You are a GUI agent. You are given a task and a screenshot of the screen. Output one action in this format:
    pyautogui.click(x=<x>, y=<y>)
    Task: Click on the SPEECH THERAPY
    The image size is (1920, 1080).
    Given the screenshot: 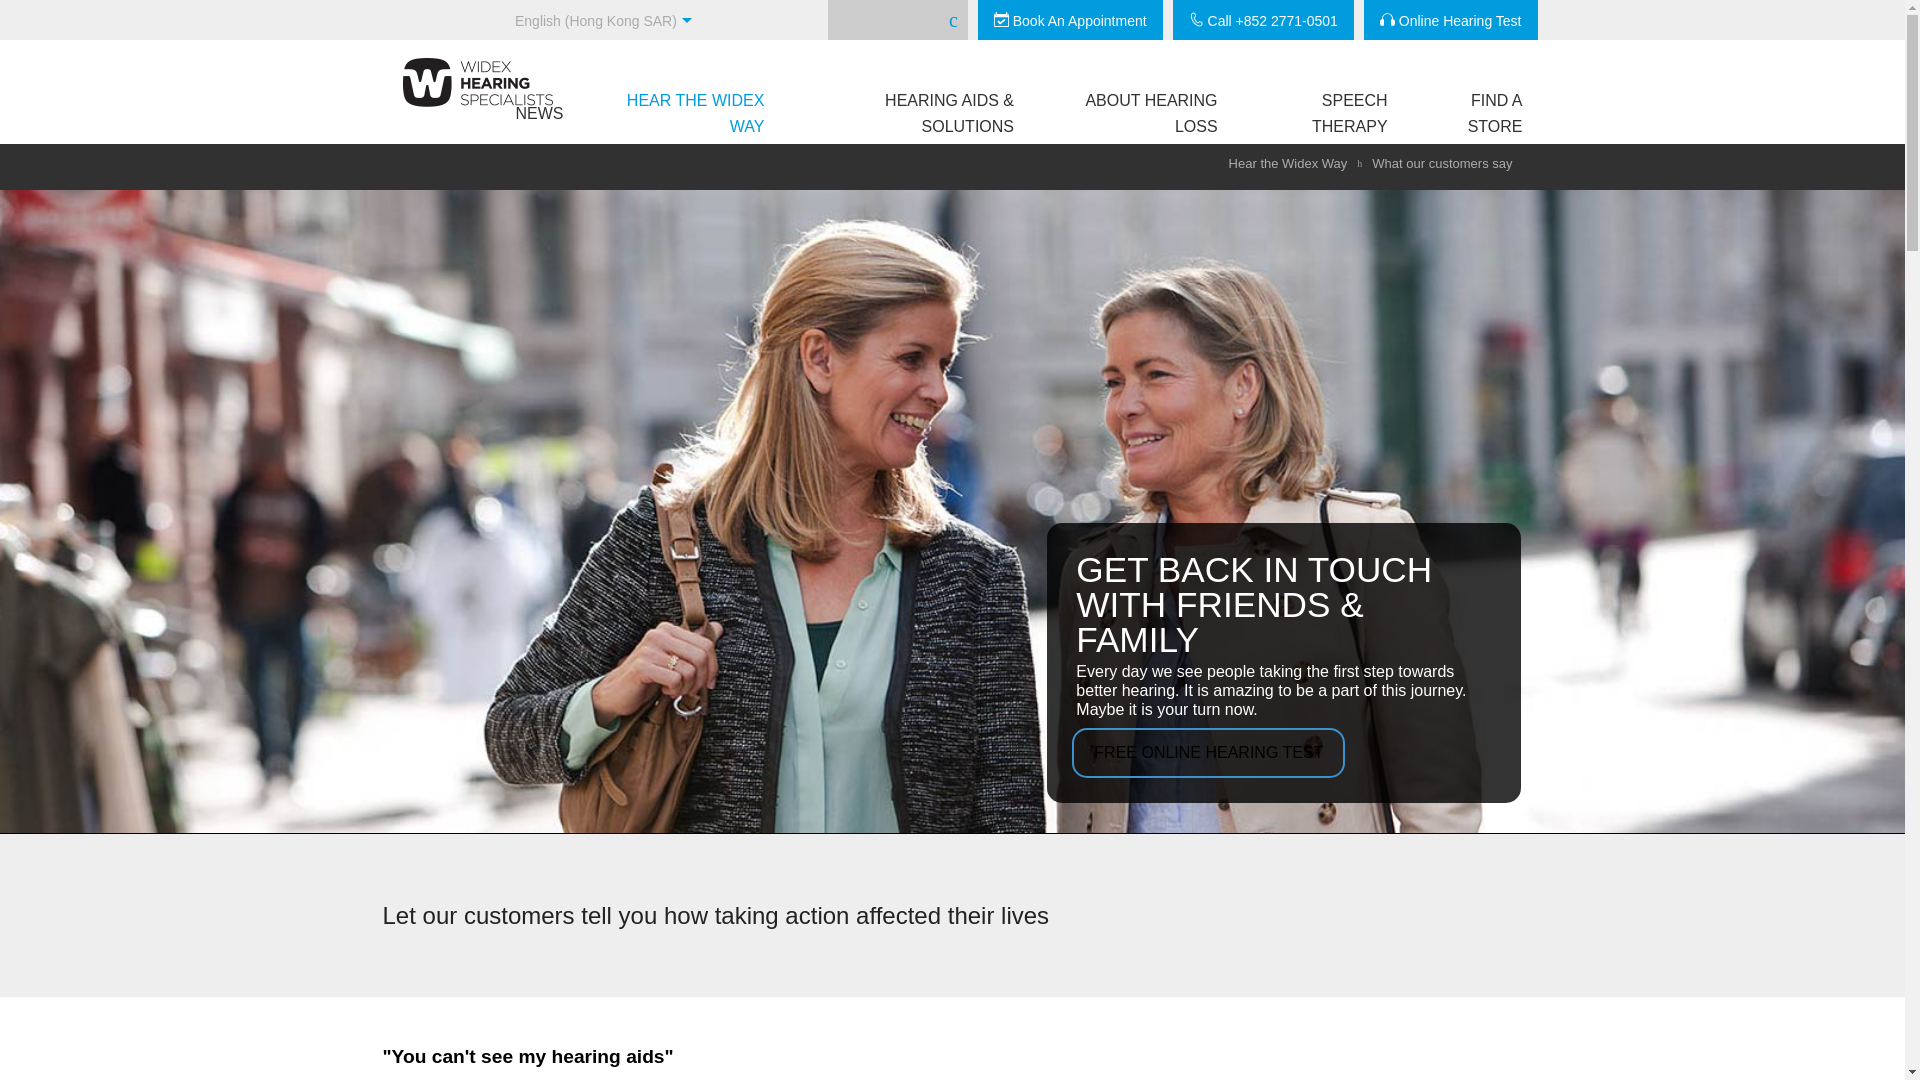 What is the action you would take?
    pyautogui.click(x=1316, y=113)
    